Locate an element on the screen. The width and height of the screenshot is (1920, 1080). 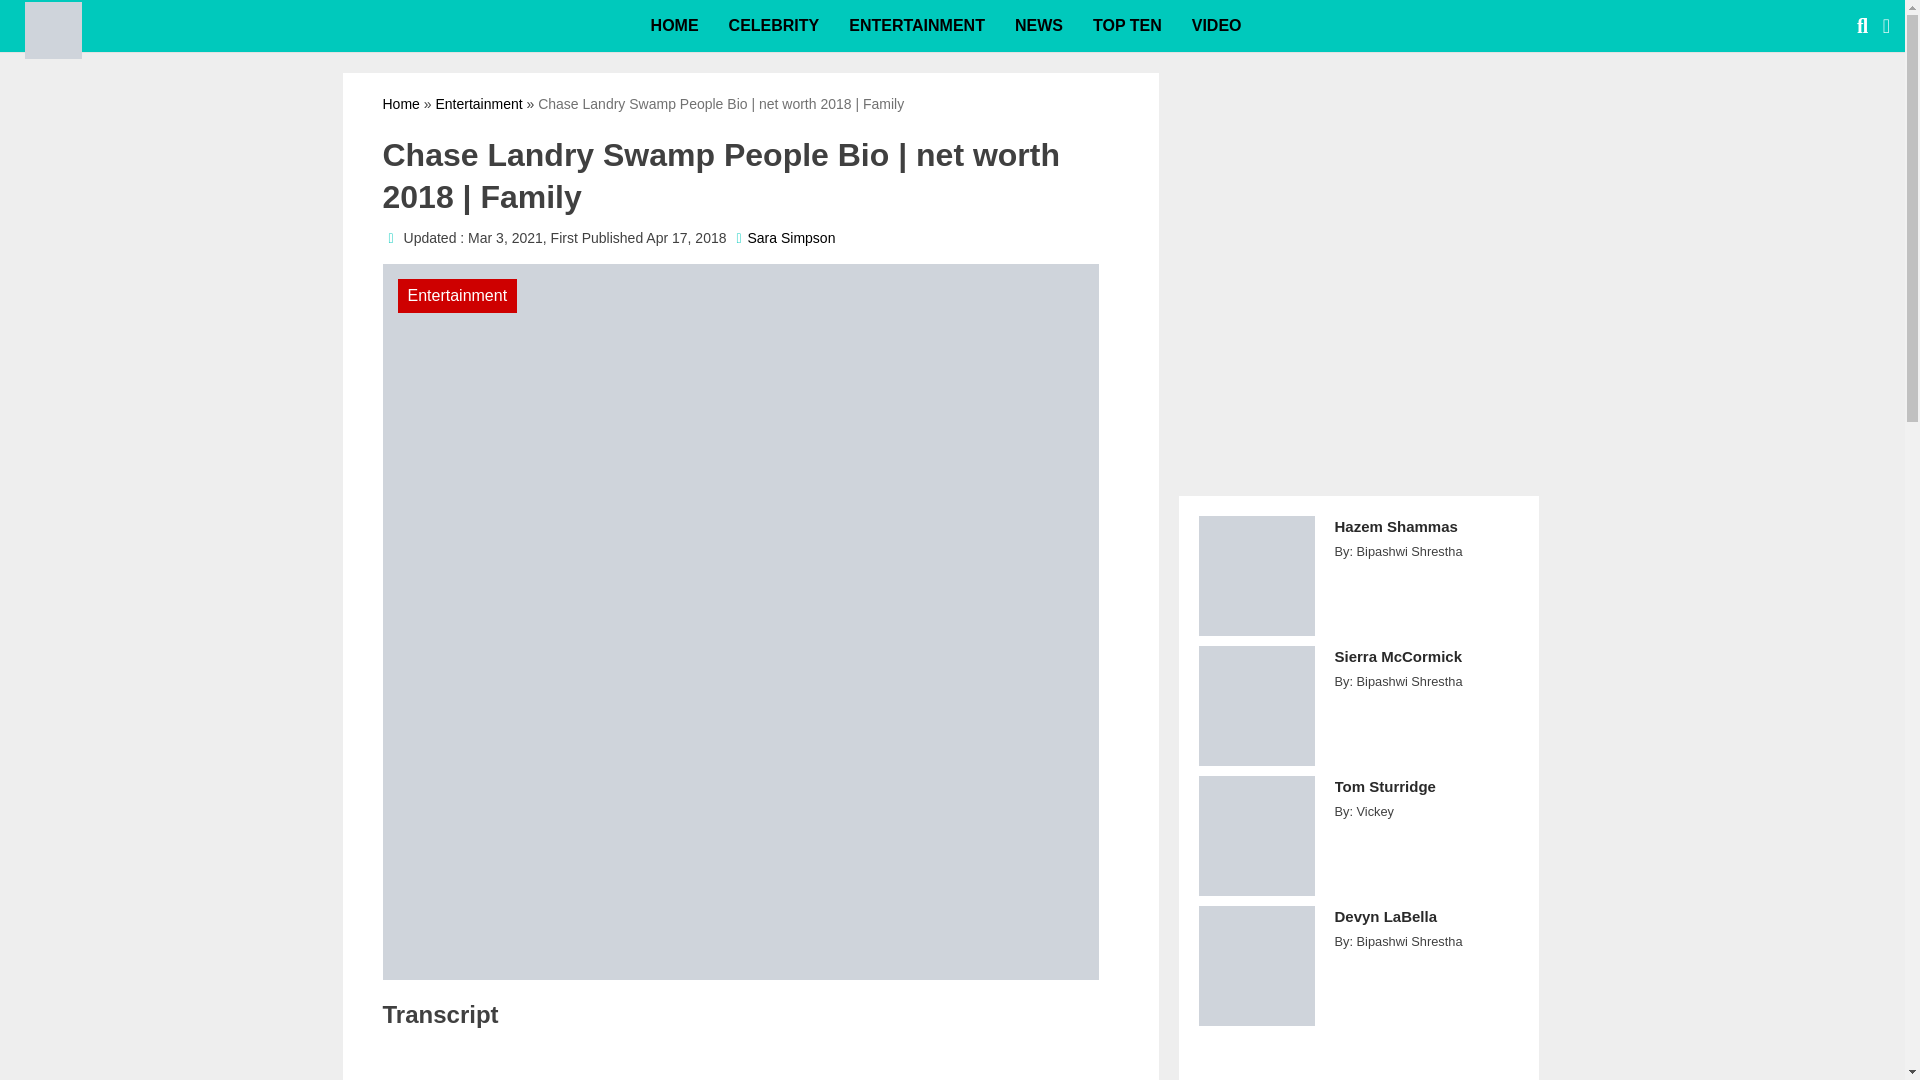
HOME is located at coordinates (674, 26).